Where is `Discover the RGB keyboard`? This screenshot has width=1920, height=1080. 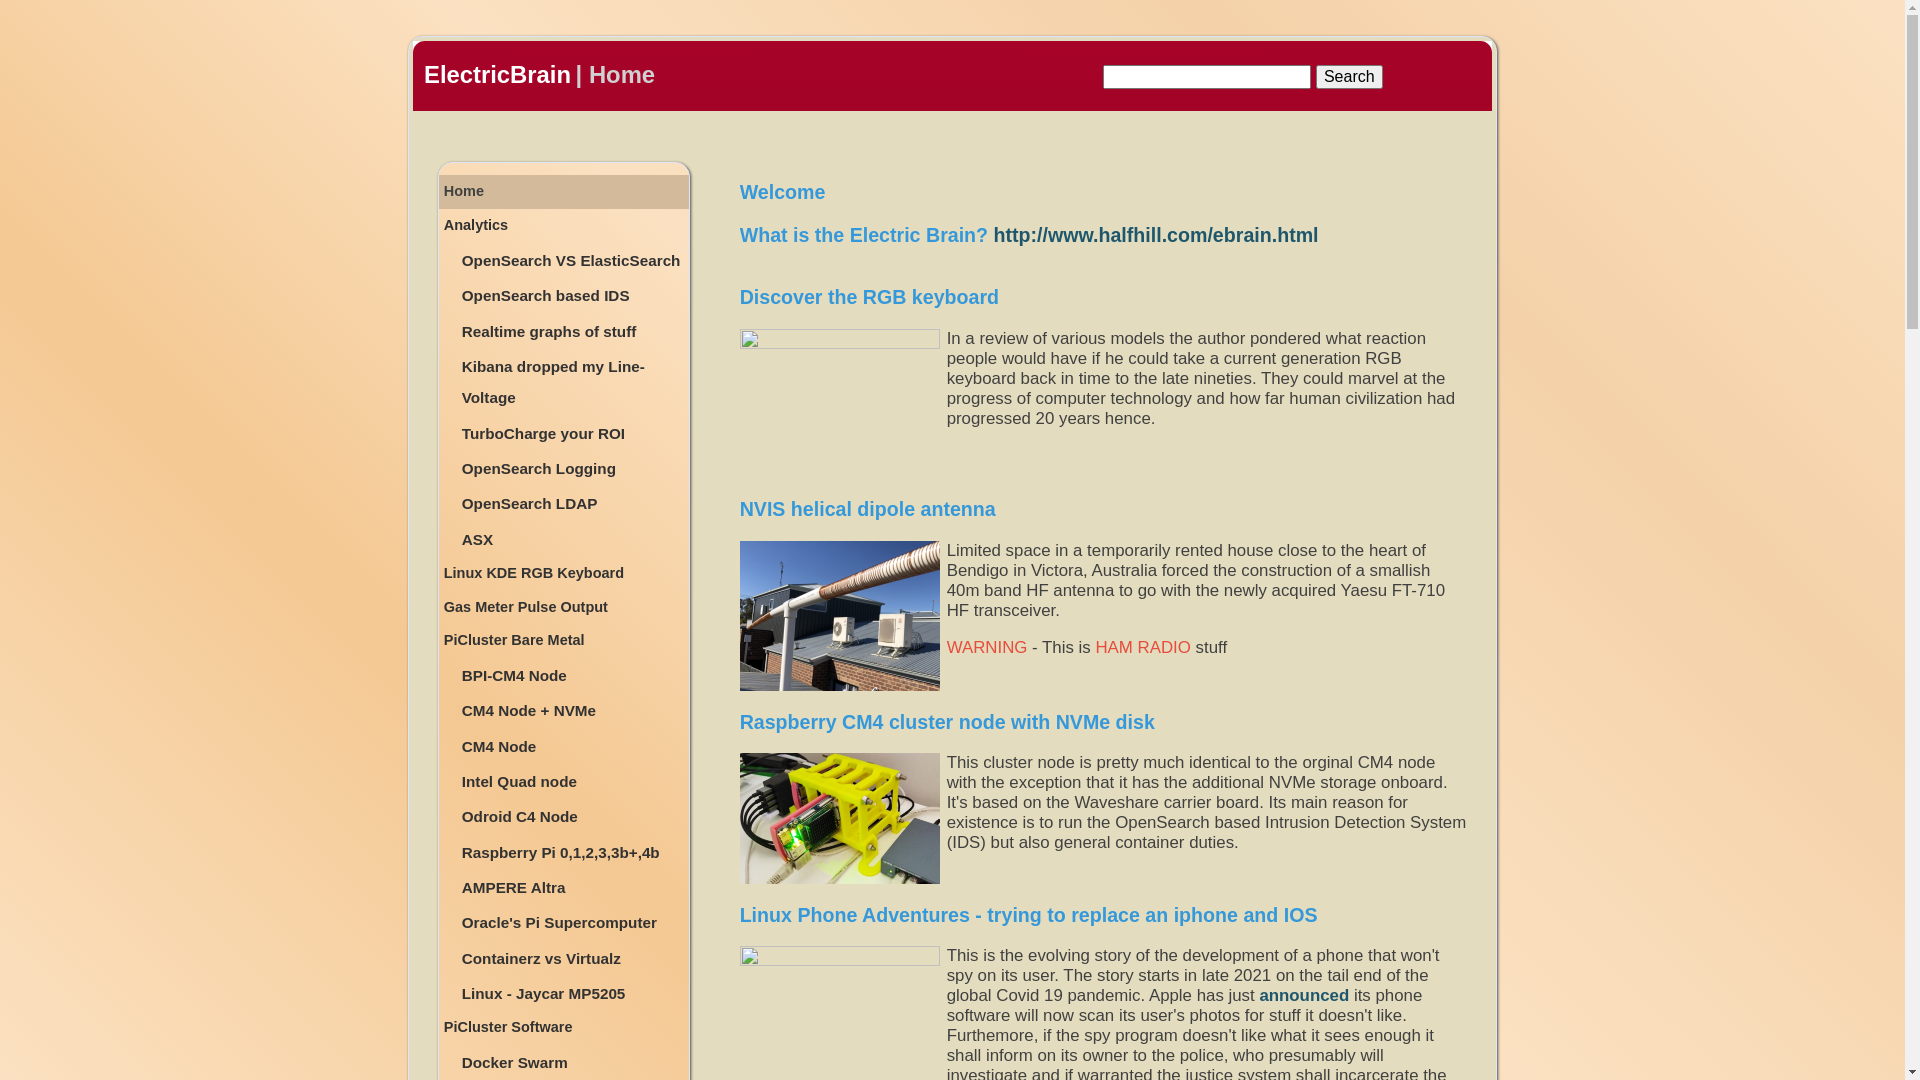 Discover the RGB keyboard is located at coordinates (869, 297).